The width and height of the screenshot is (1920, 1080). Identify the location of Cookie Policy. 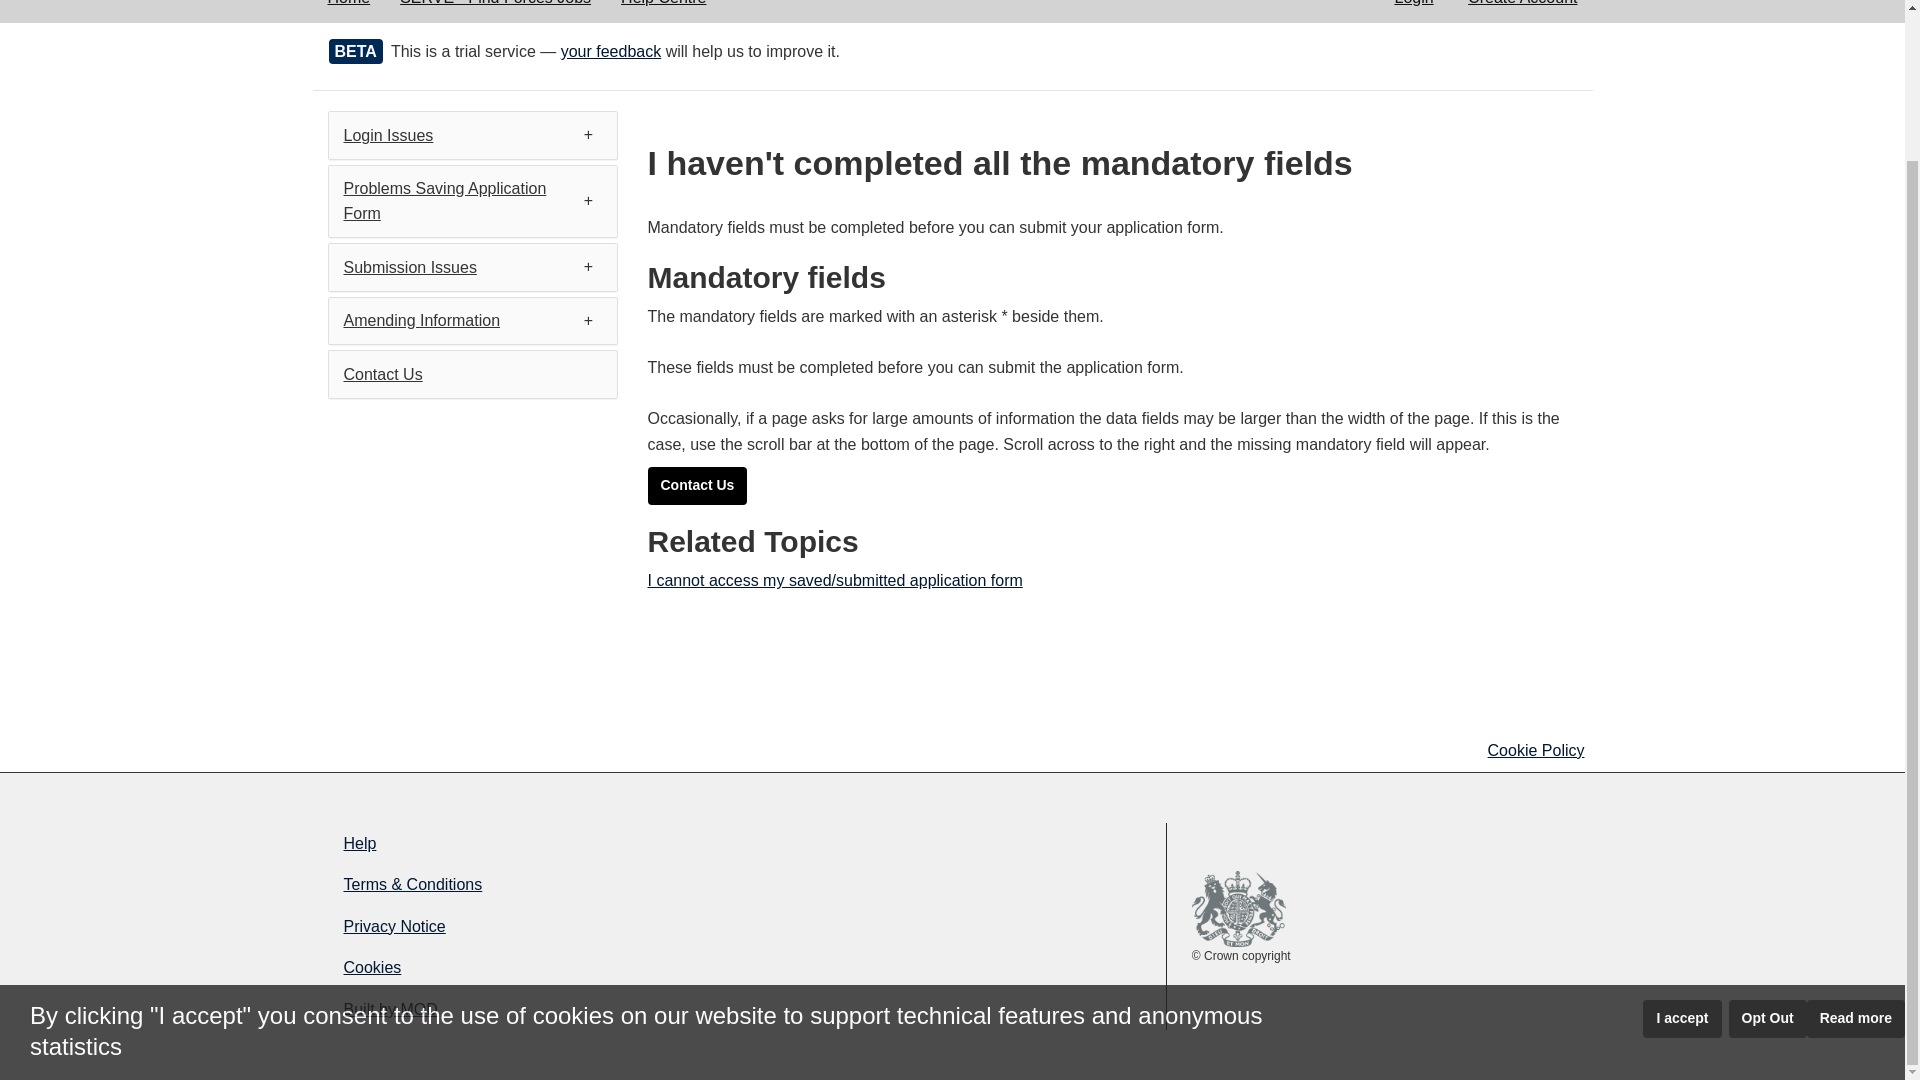
(1536, 750).